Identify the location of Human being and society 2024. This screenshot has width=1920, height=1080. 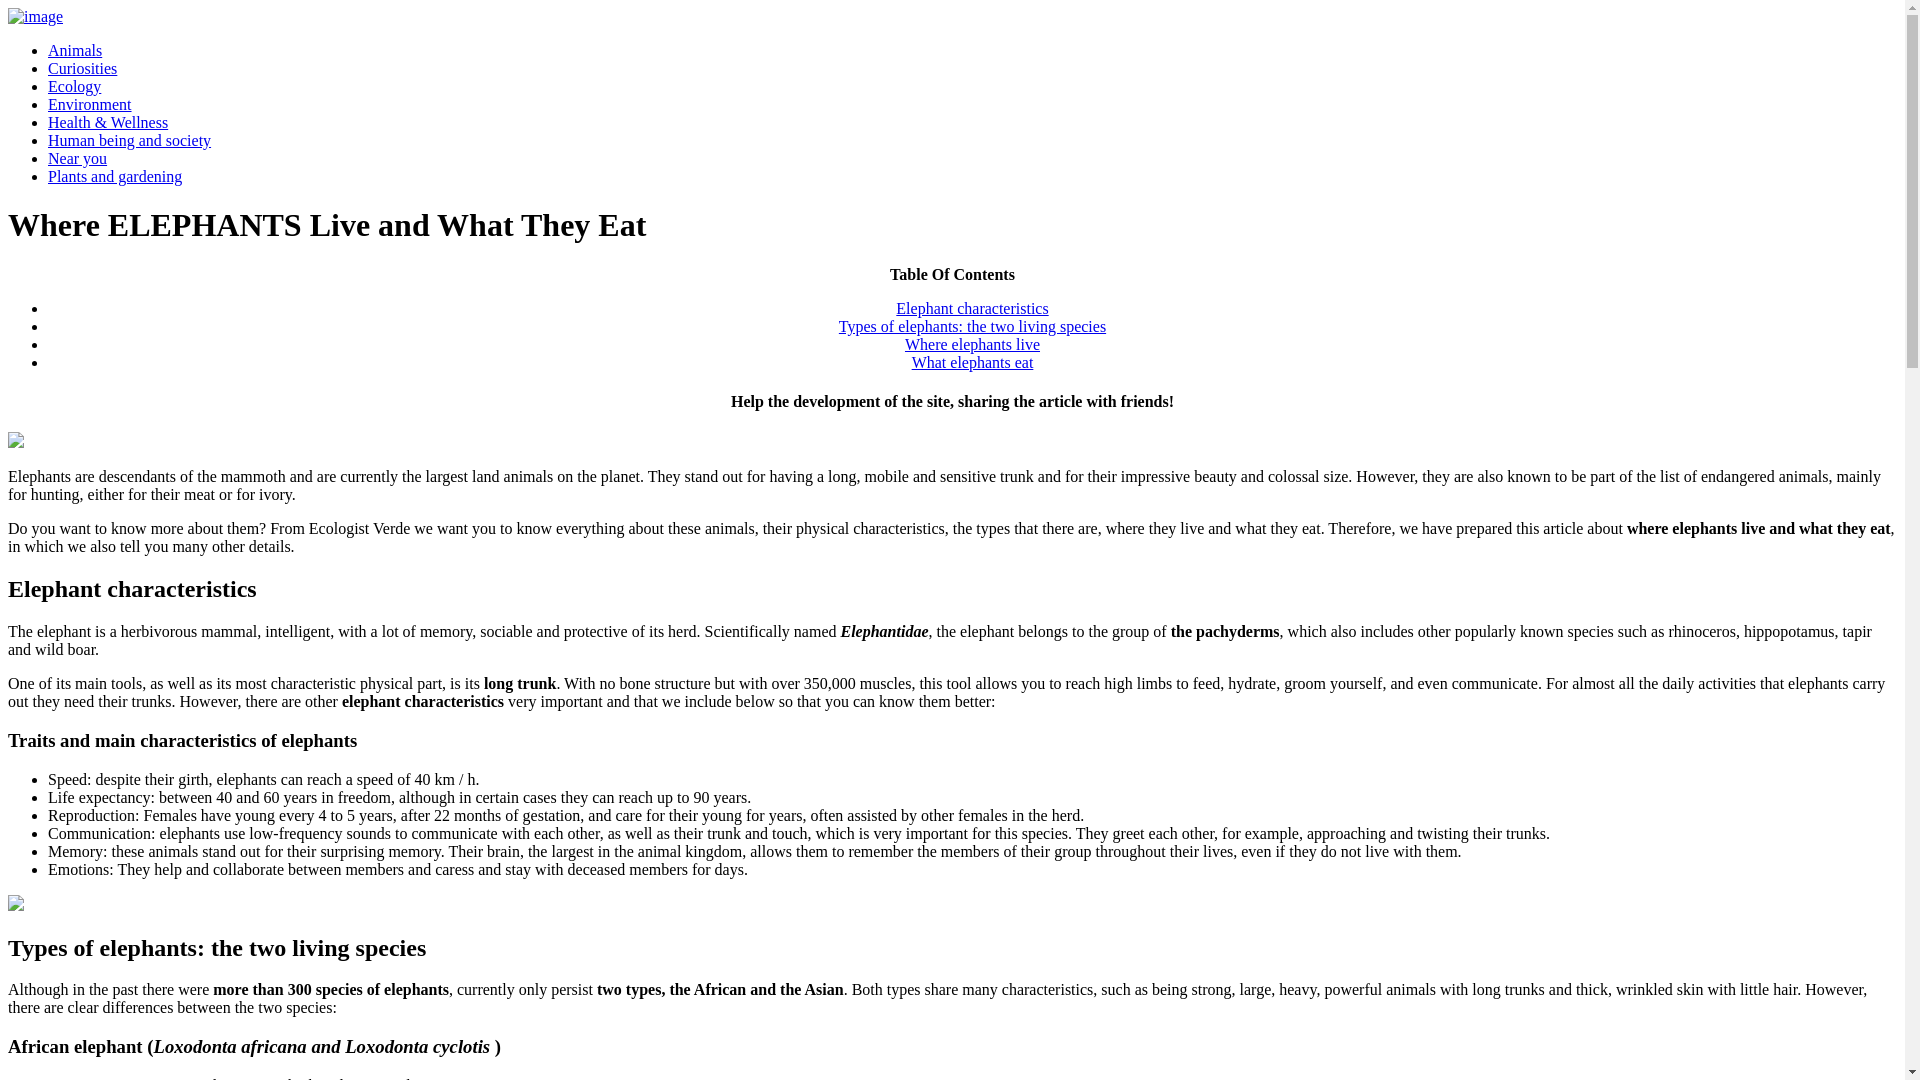
(130, 140).